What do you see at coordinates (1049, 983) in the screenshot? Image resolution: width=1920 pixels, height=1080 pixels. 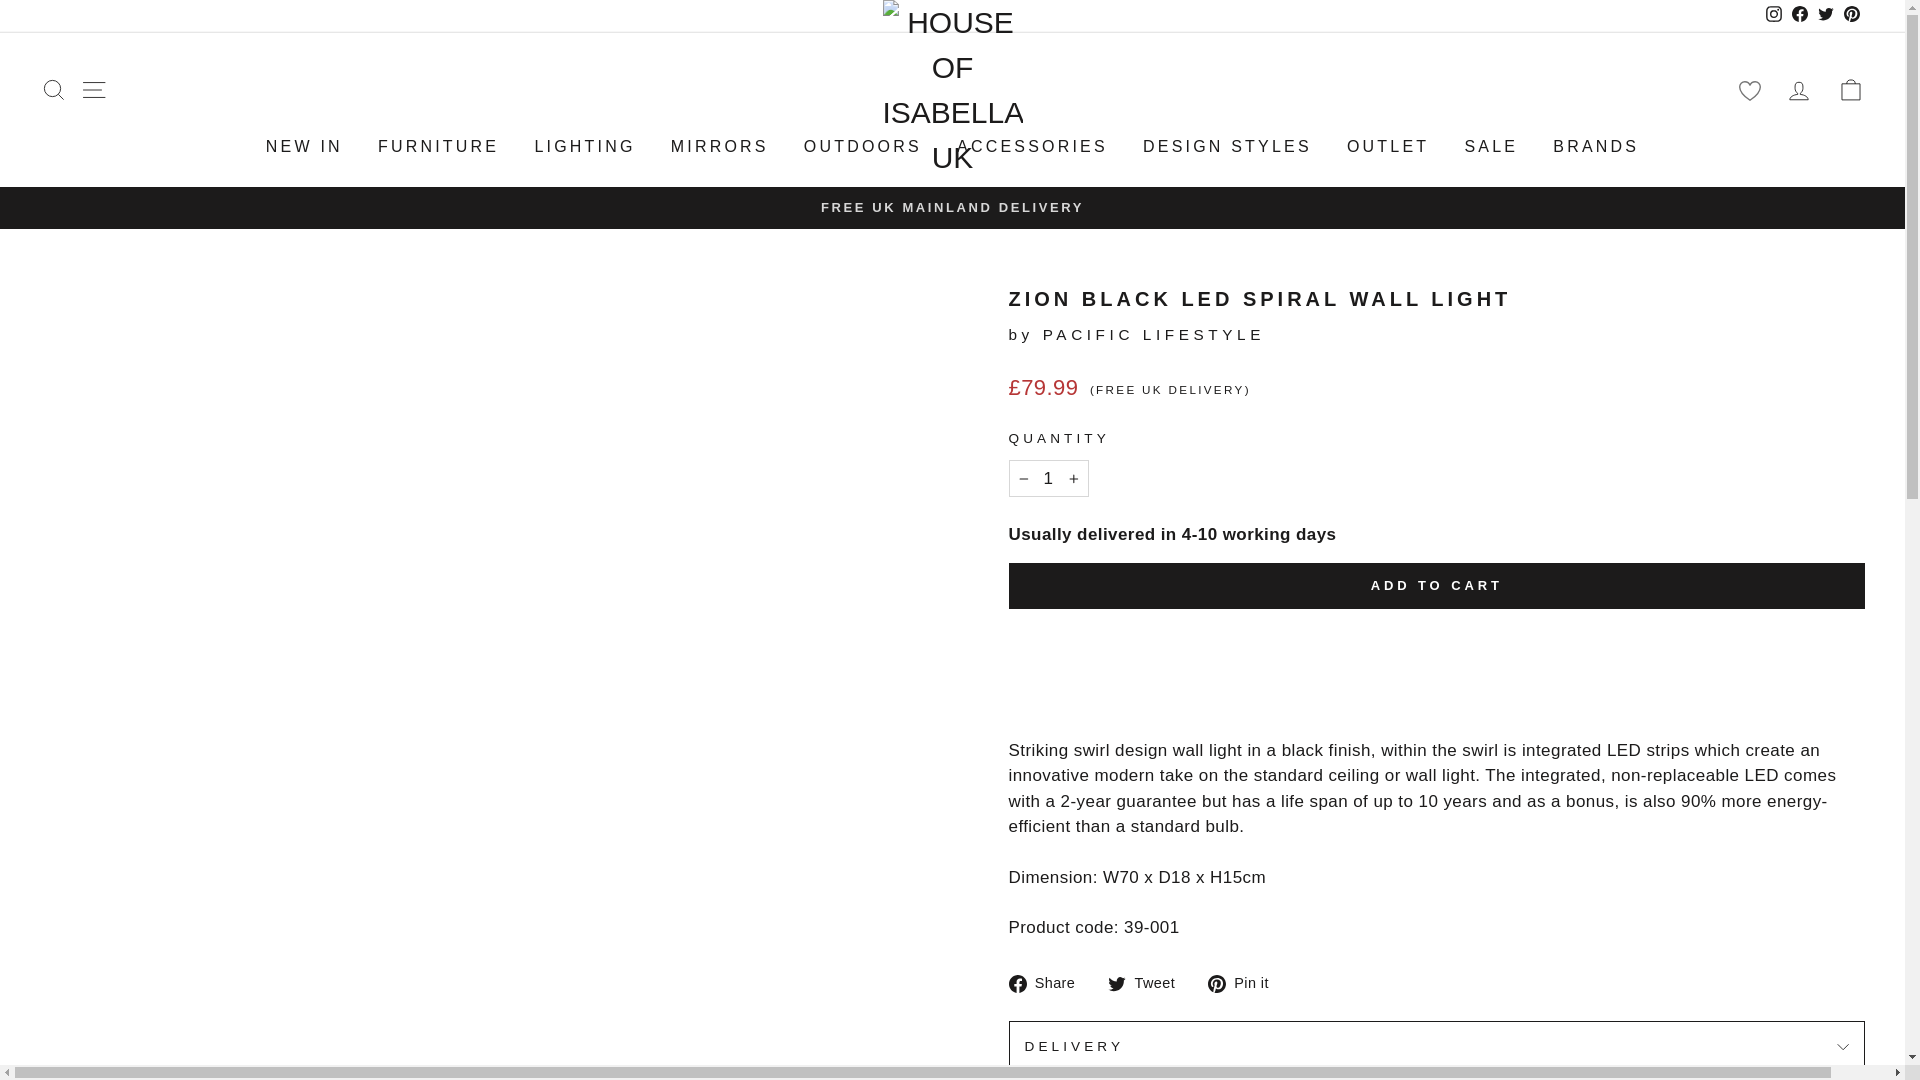 I see `Share on Facebook` at bounding box center [1049, 983].